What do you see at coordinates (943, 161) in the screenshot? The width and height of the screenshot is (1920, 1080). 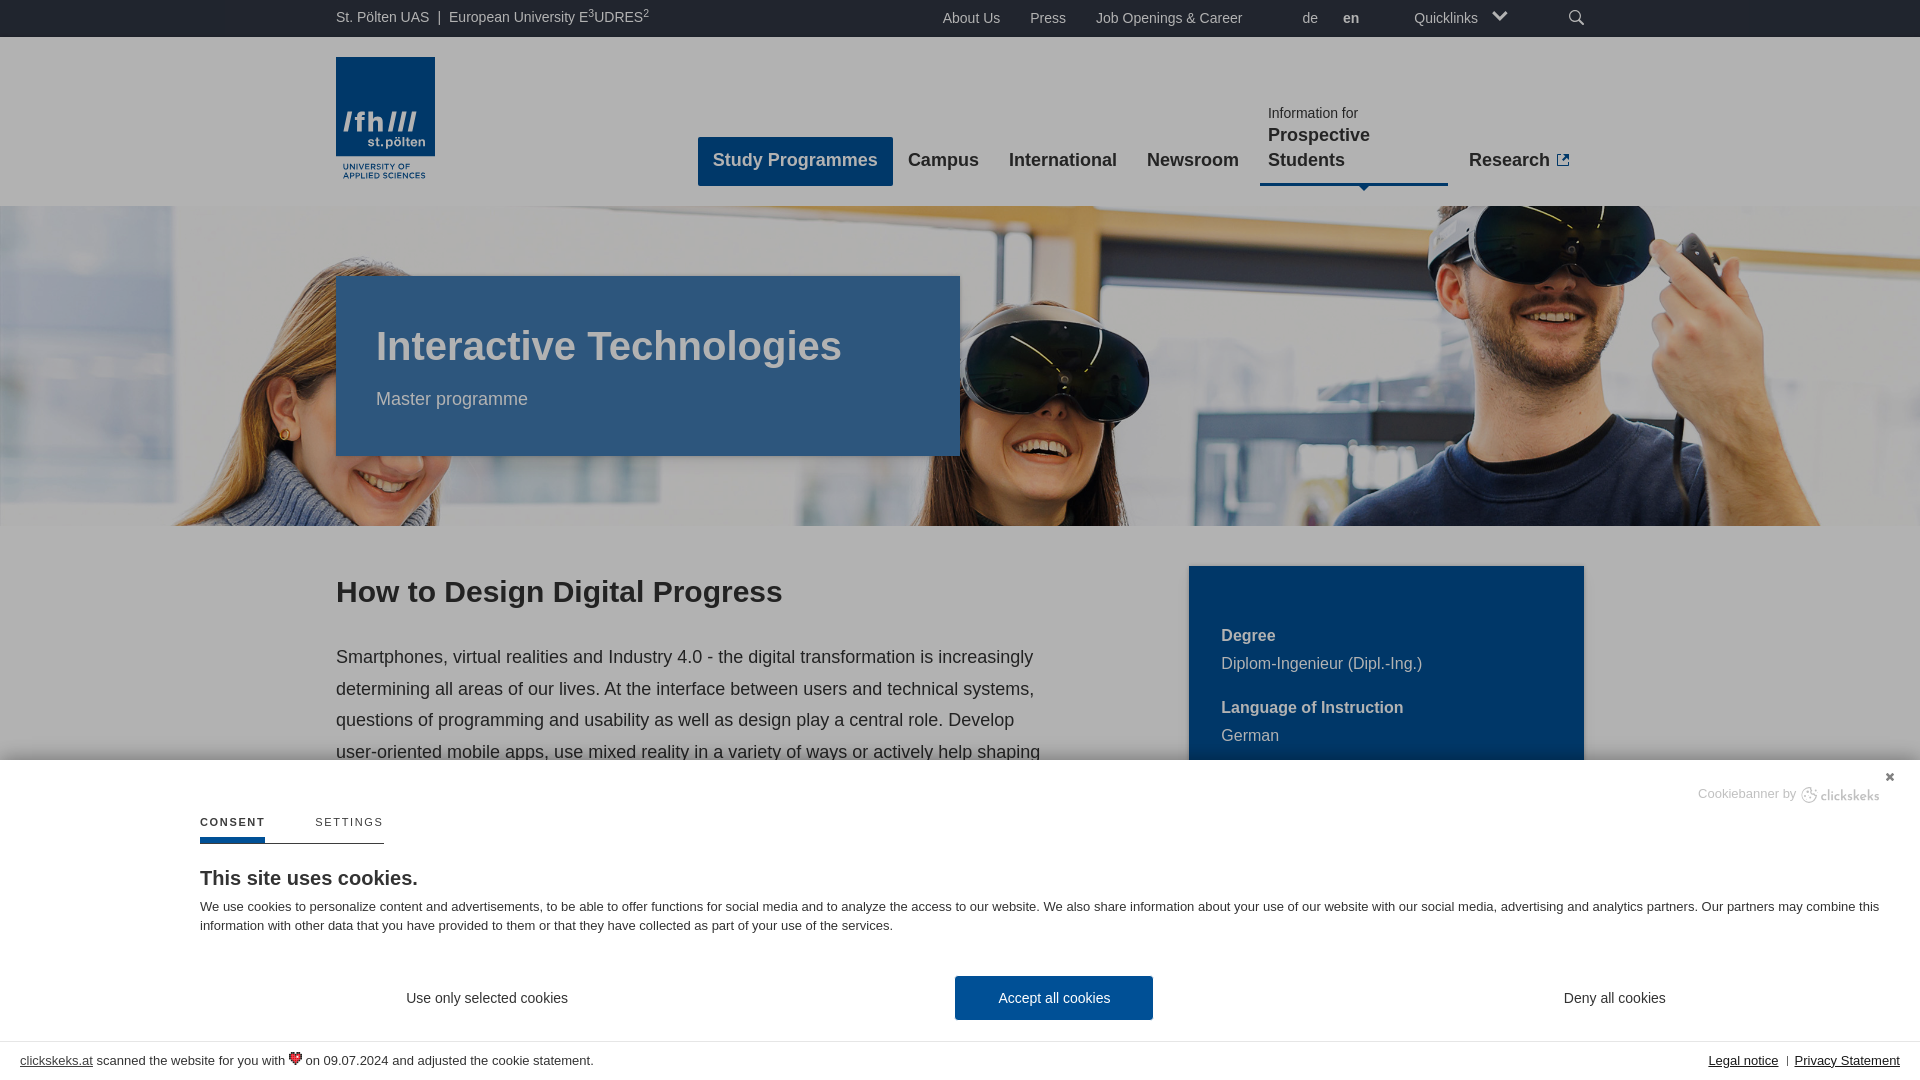 I see `Campus` at bounding box center [943, 161].